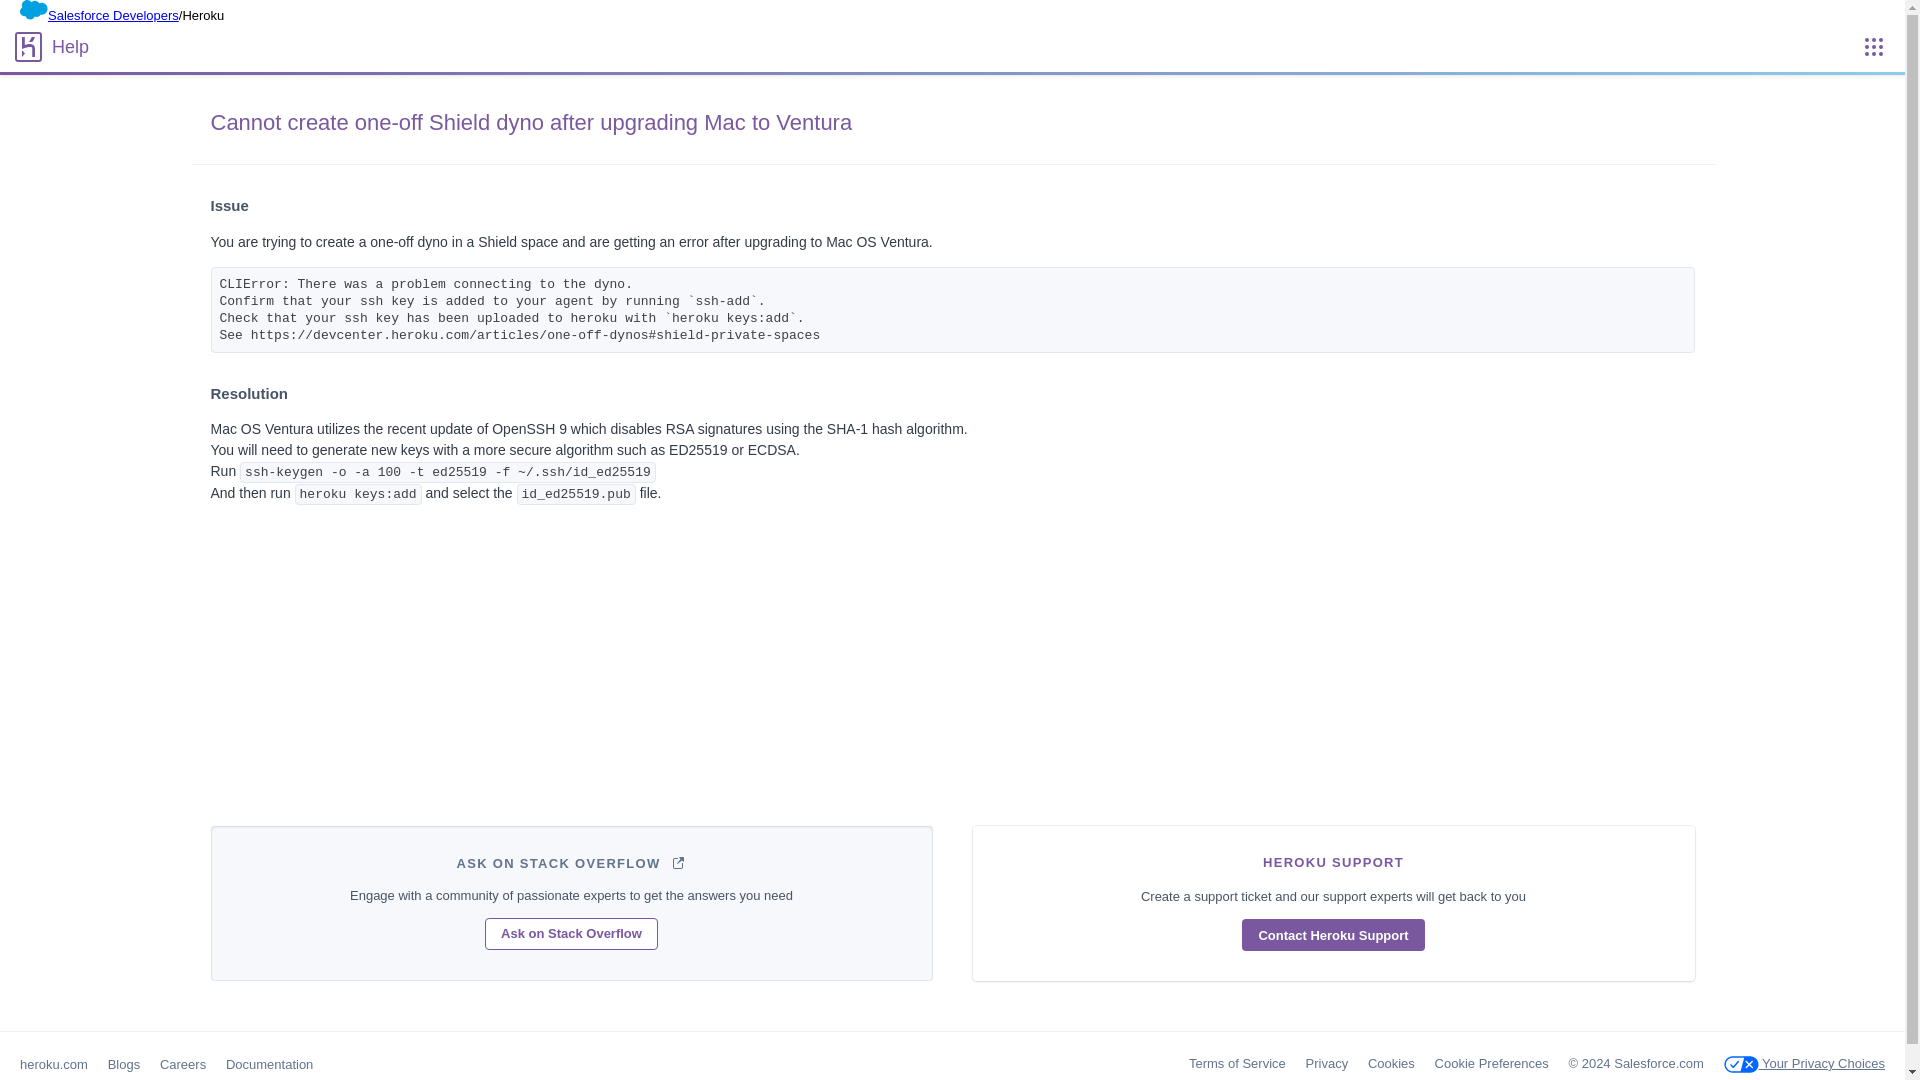 The height and width of the screenshot is (1080, 1920). I want to click on Privacy, so click(1327, 1064).